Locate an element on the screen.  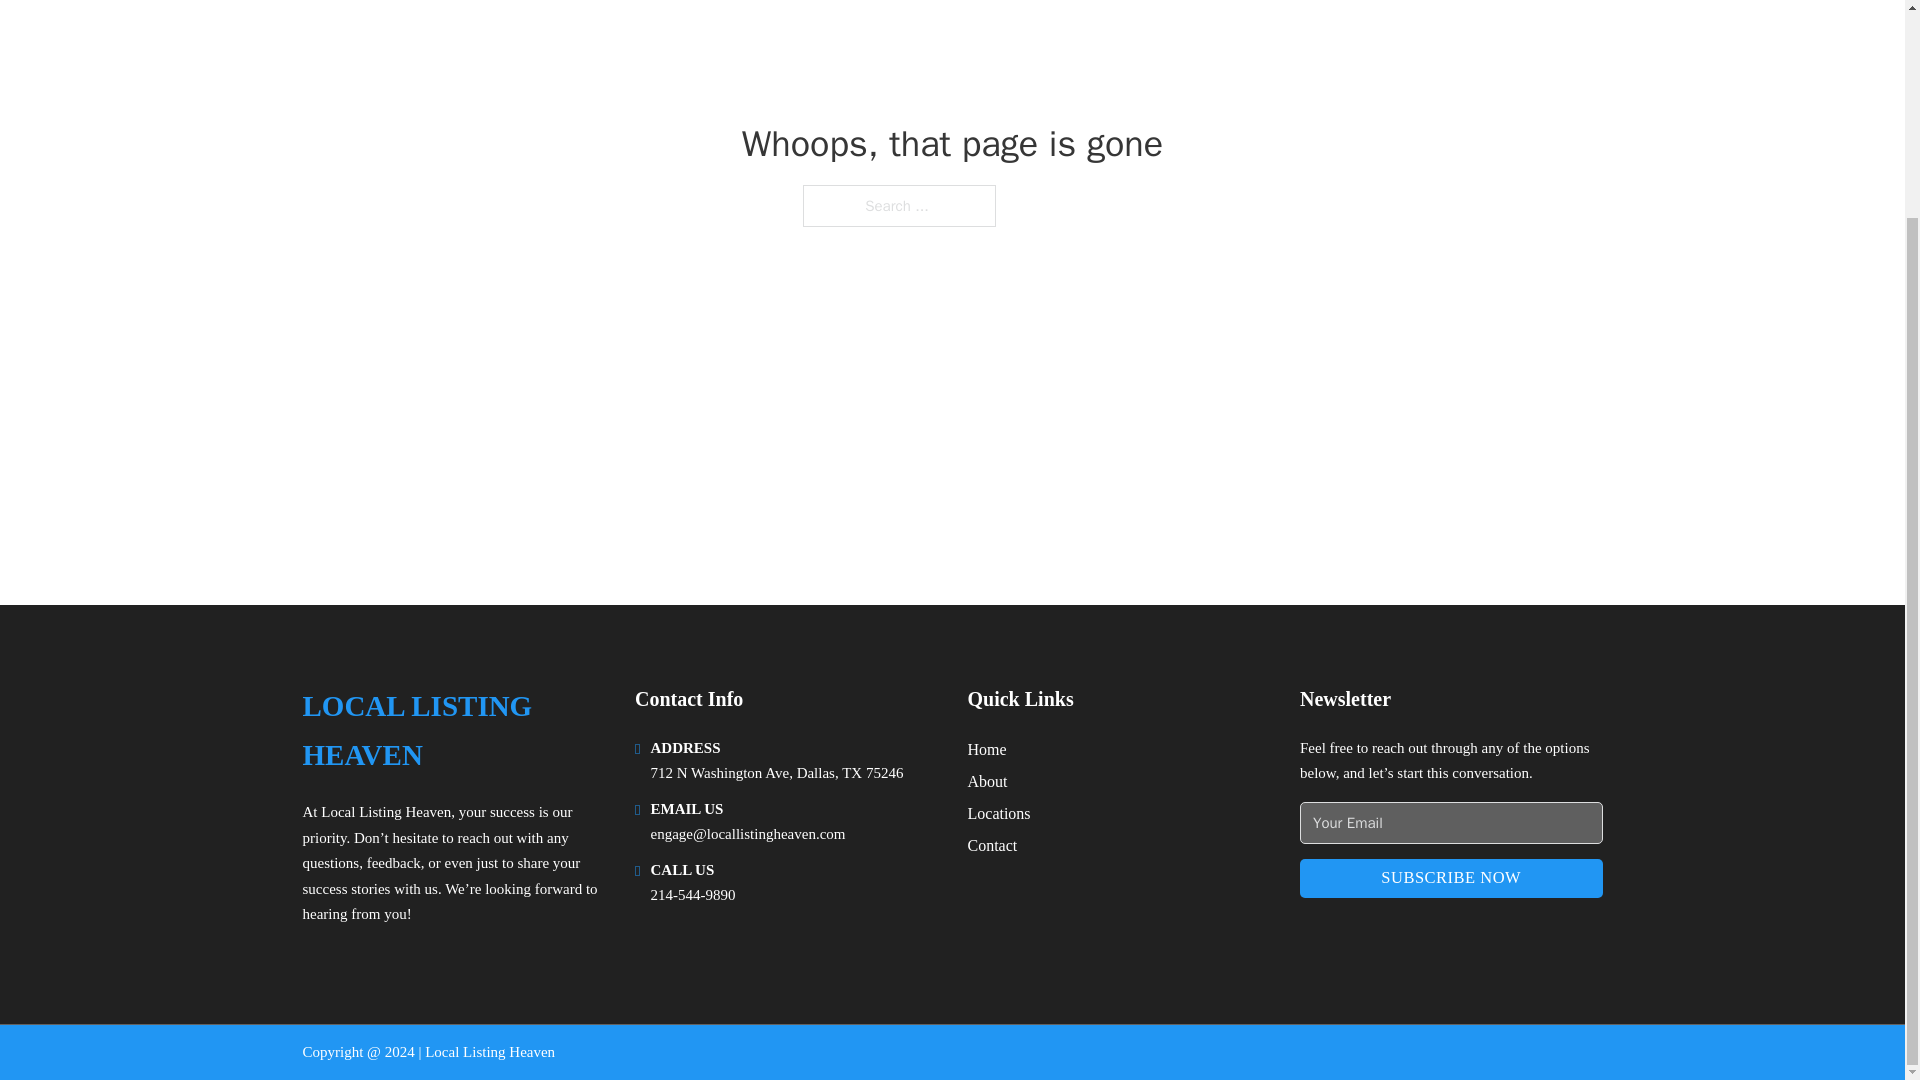
SUBSCRIBE NOW is located at coordinates (1451, 878).